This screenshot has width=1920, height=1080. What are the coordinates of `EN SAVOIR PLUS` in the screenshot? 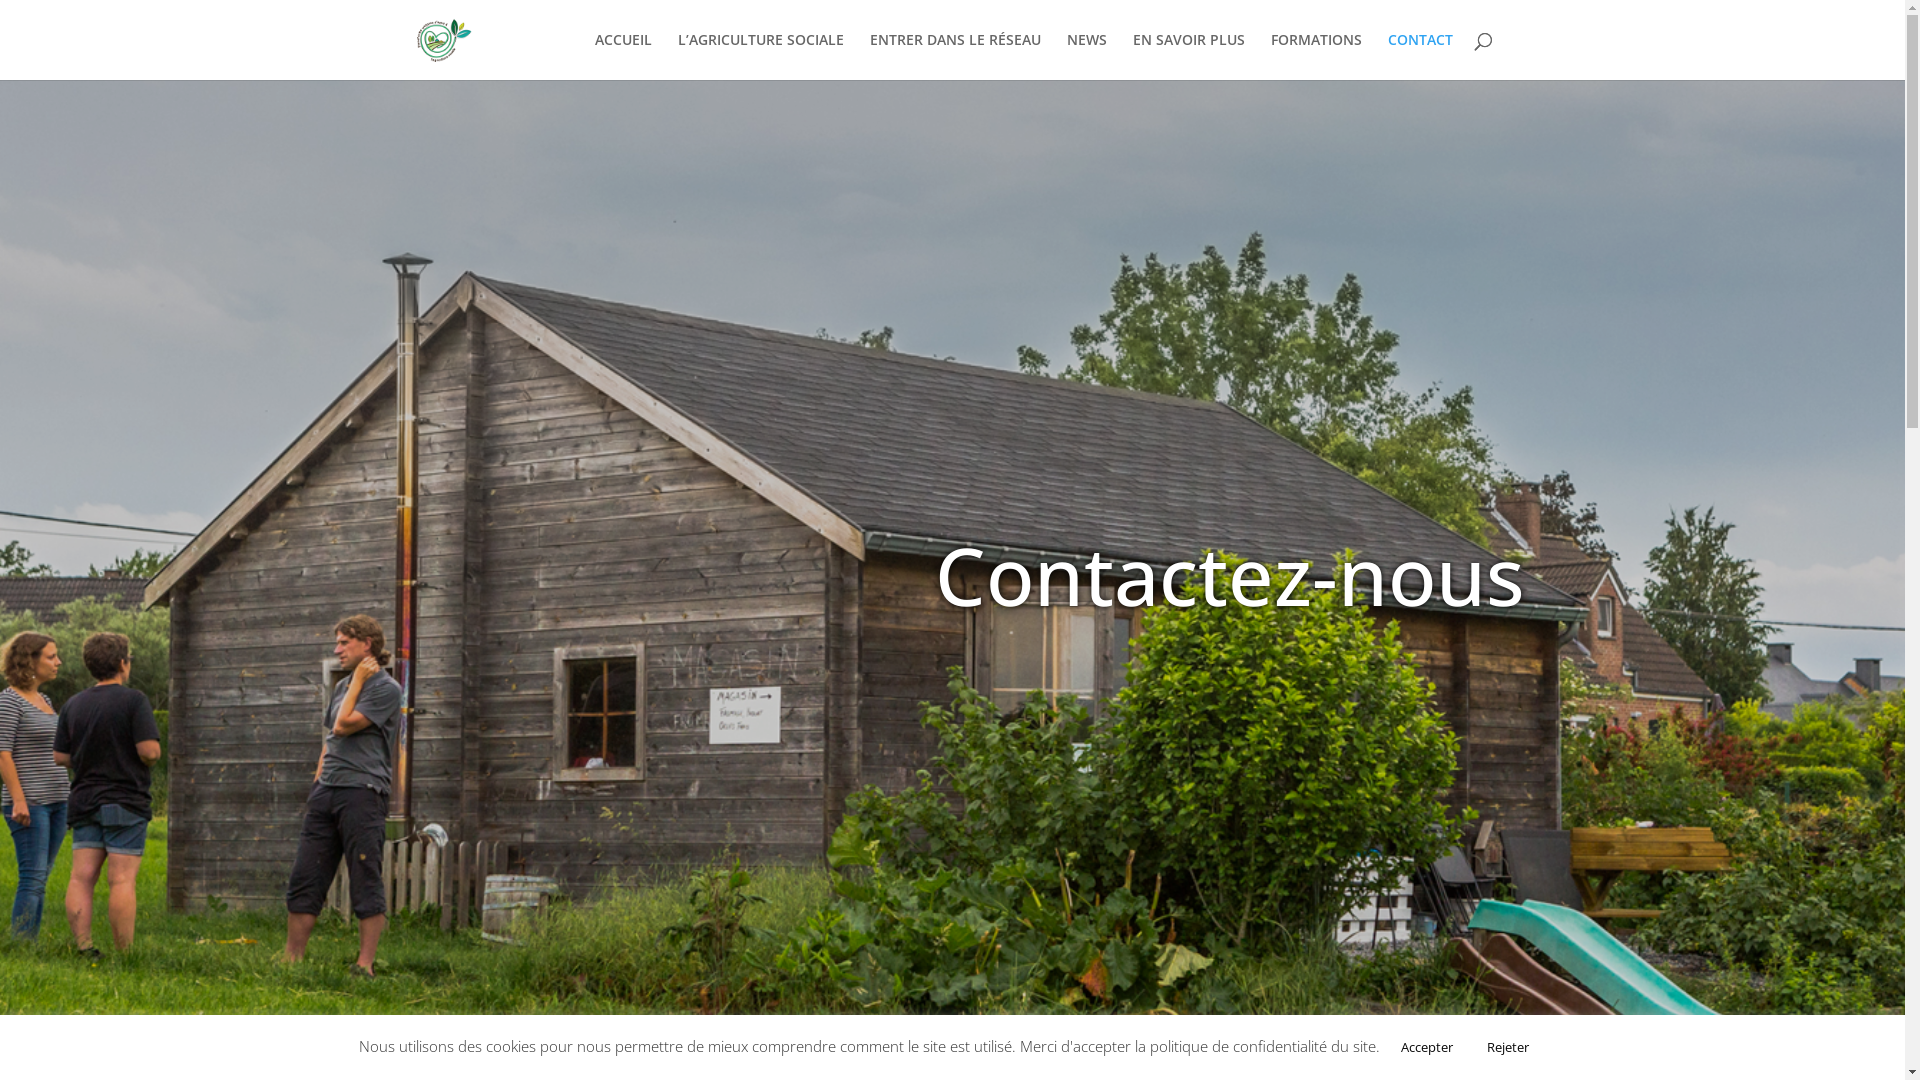 It's located at (1188, 56).